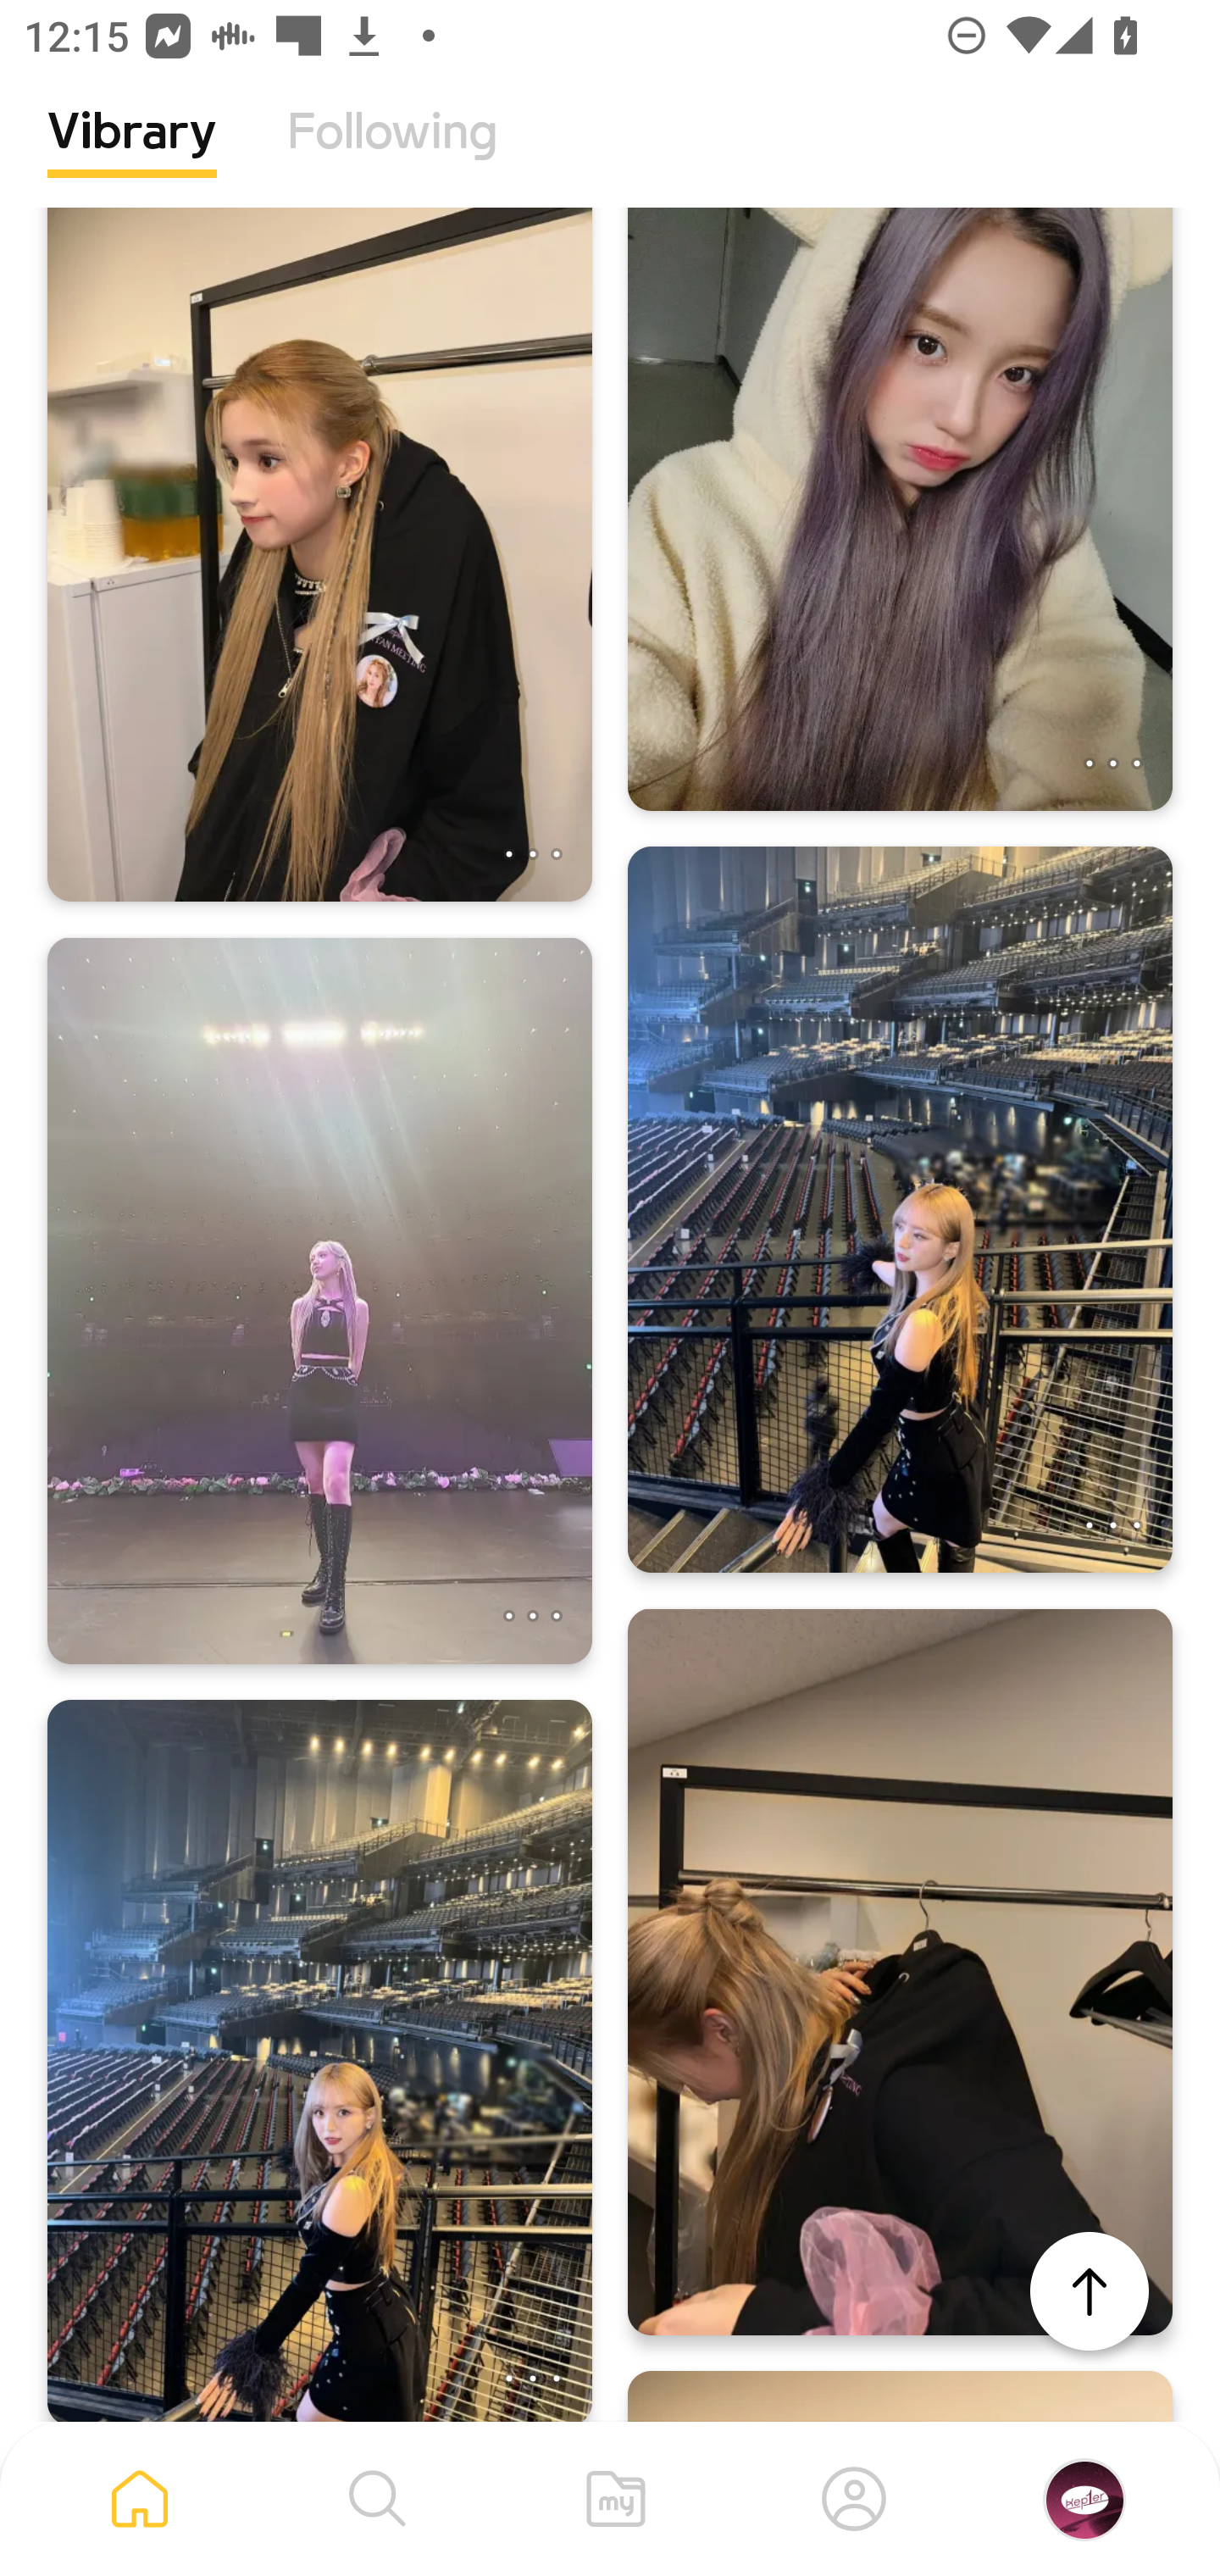 This screenshot has width=1220, height=2576. What do you see at coordinates (132, 157) in the screenshot?
I see `Vibrary` at bounding box center [132, 157].